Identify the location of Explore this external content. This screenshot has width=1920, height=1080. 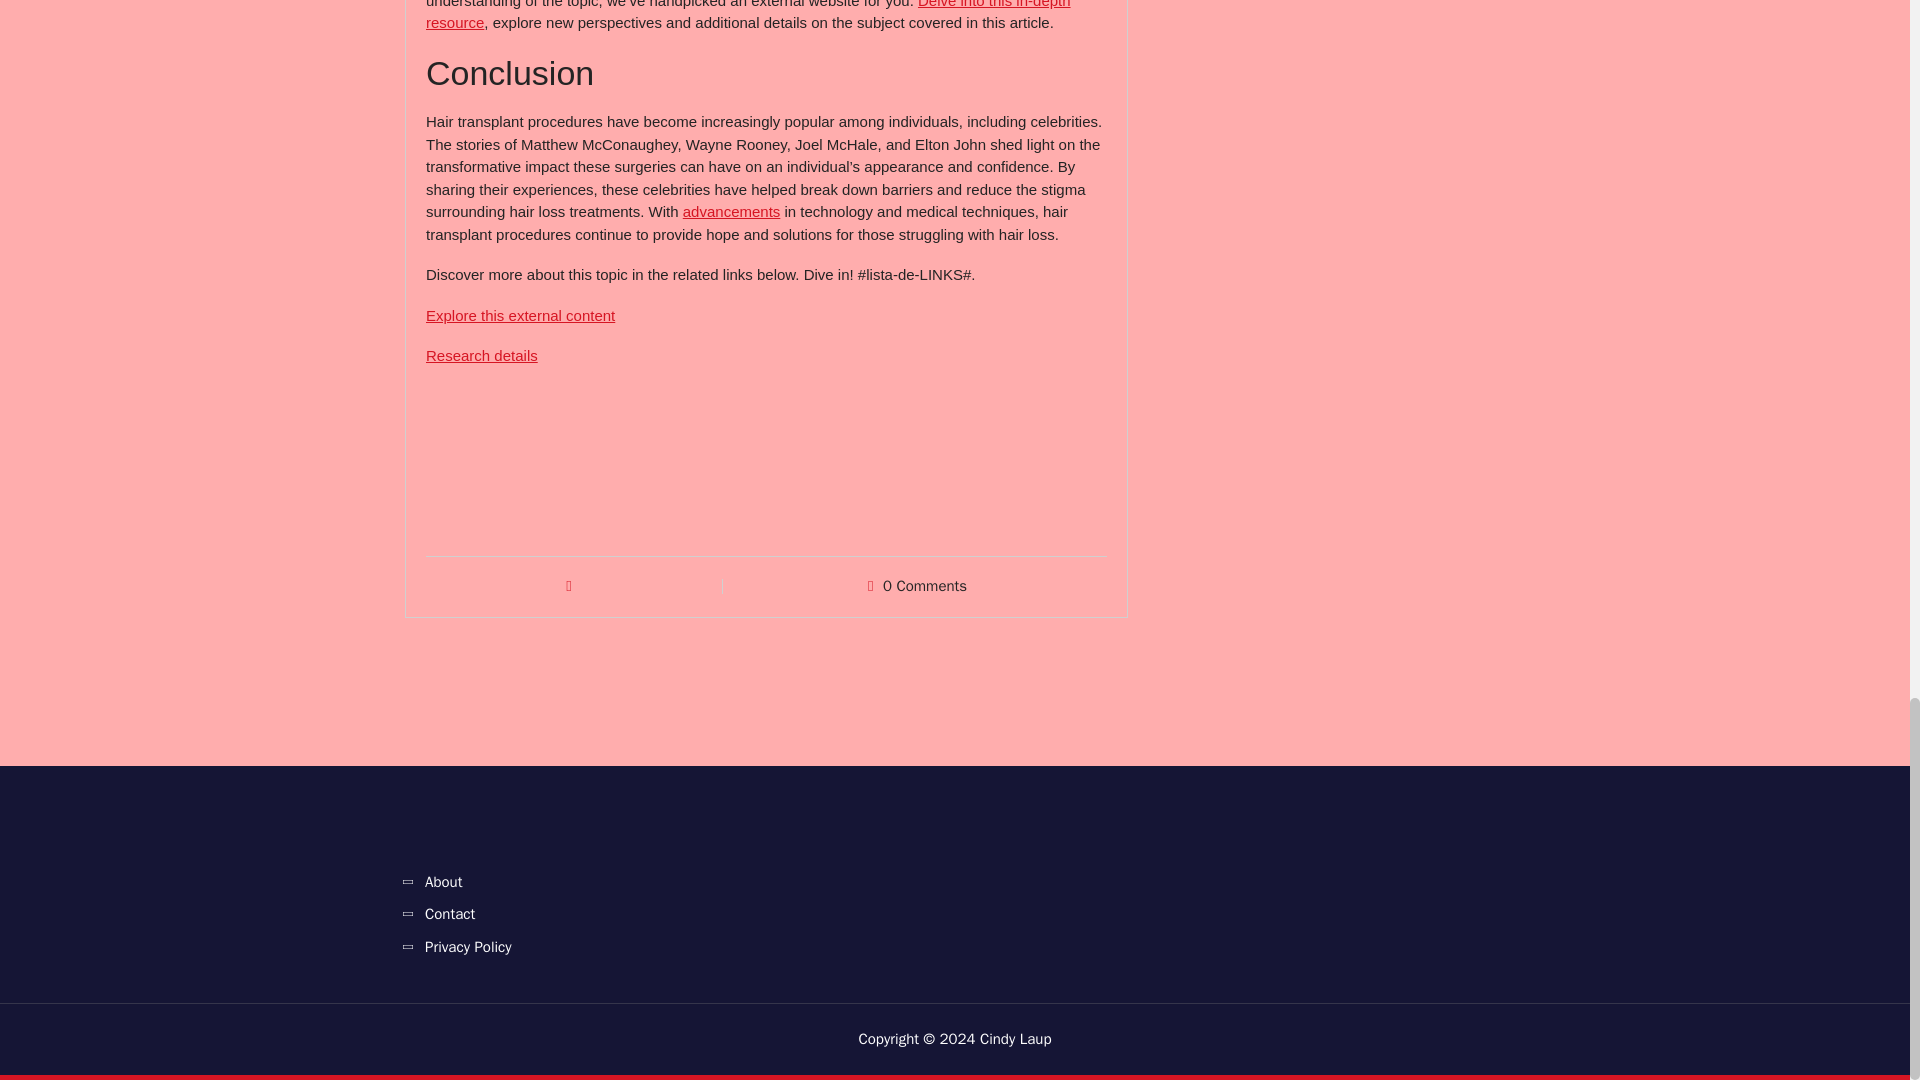
(520, 315).